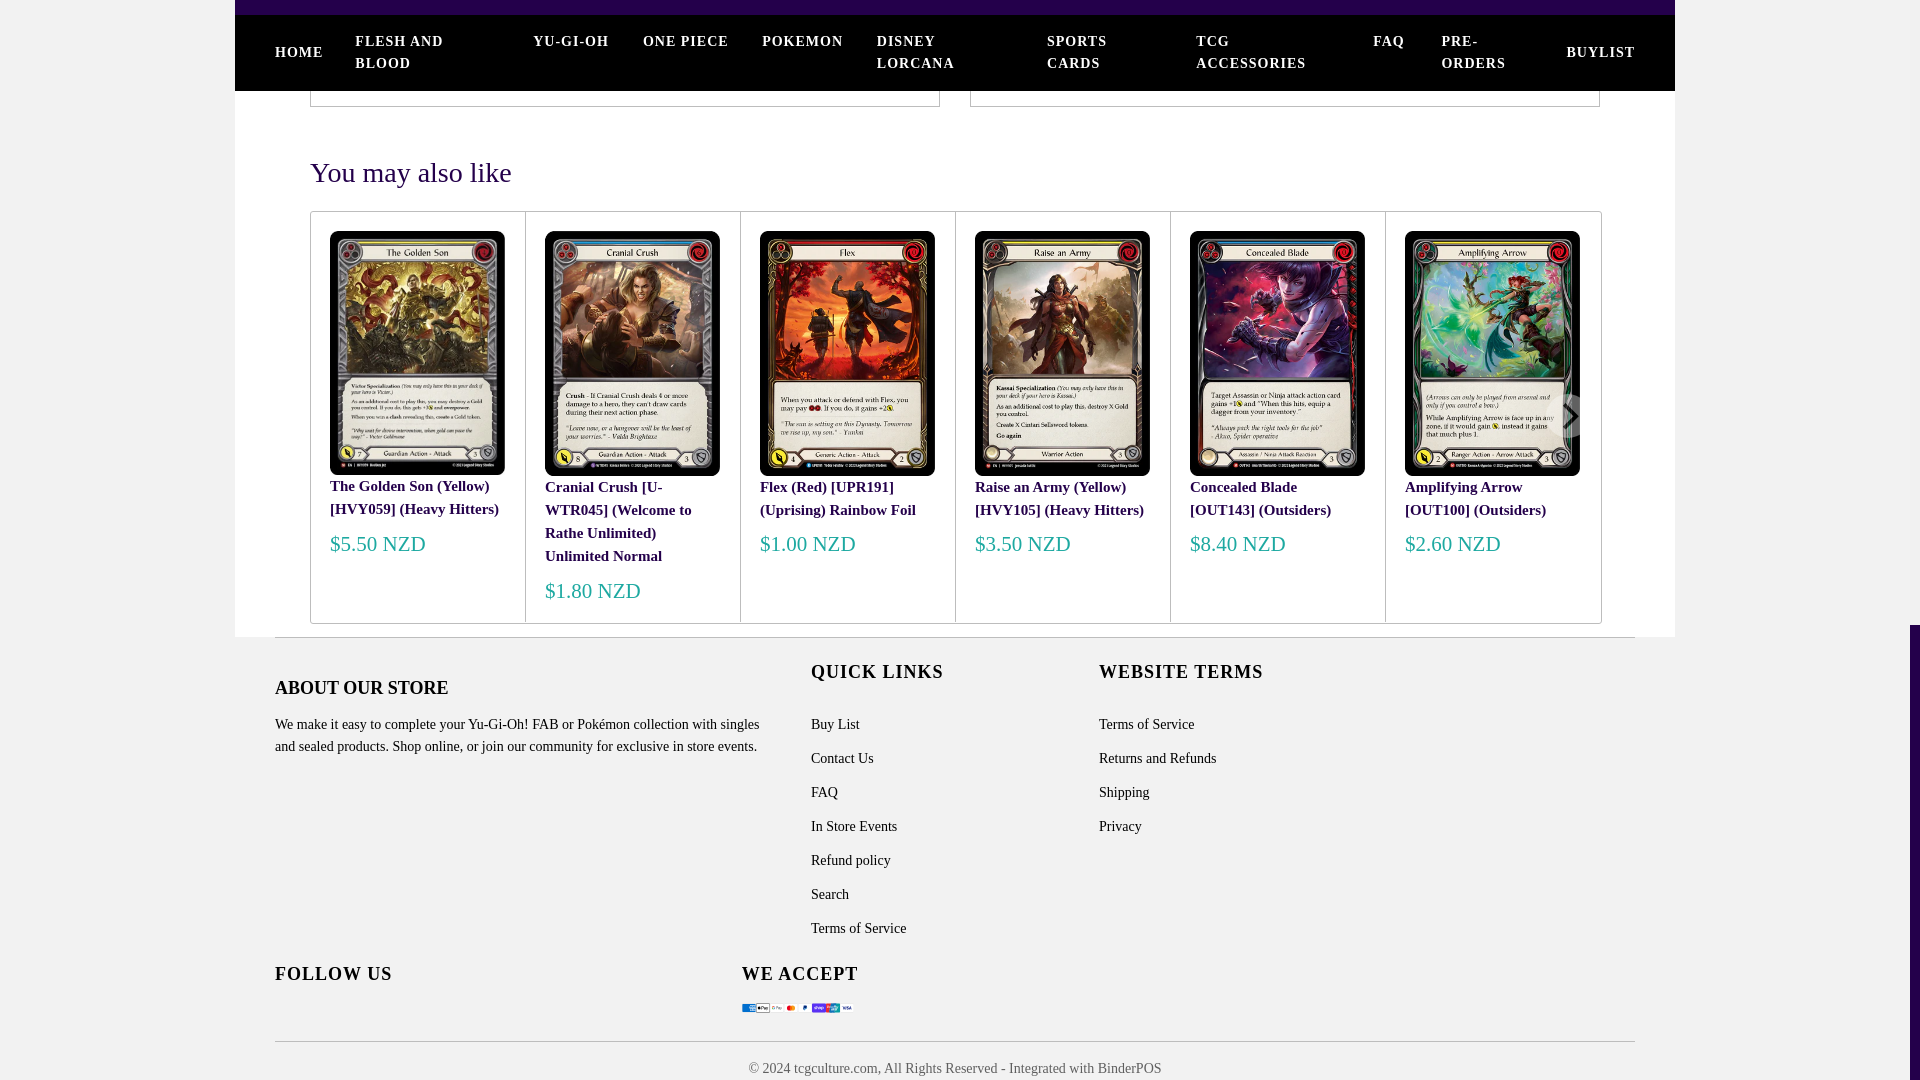 The width and height of the screenshot is (1920, 1080). What do you see at coordinates (401, 17) in the screenshot?
I see `Apple Pay` at bounding box center [401, 17].